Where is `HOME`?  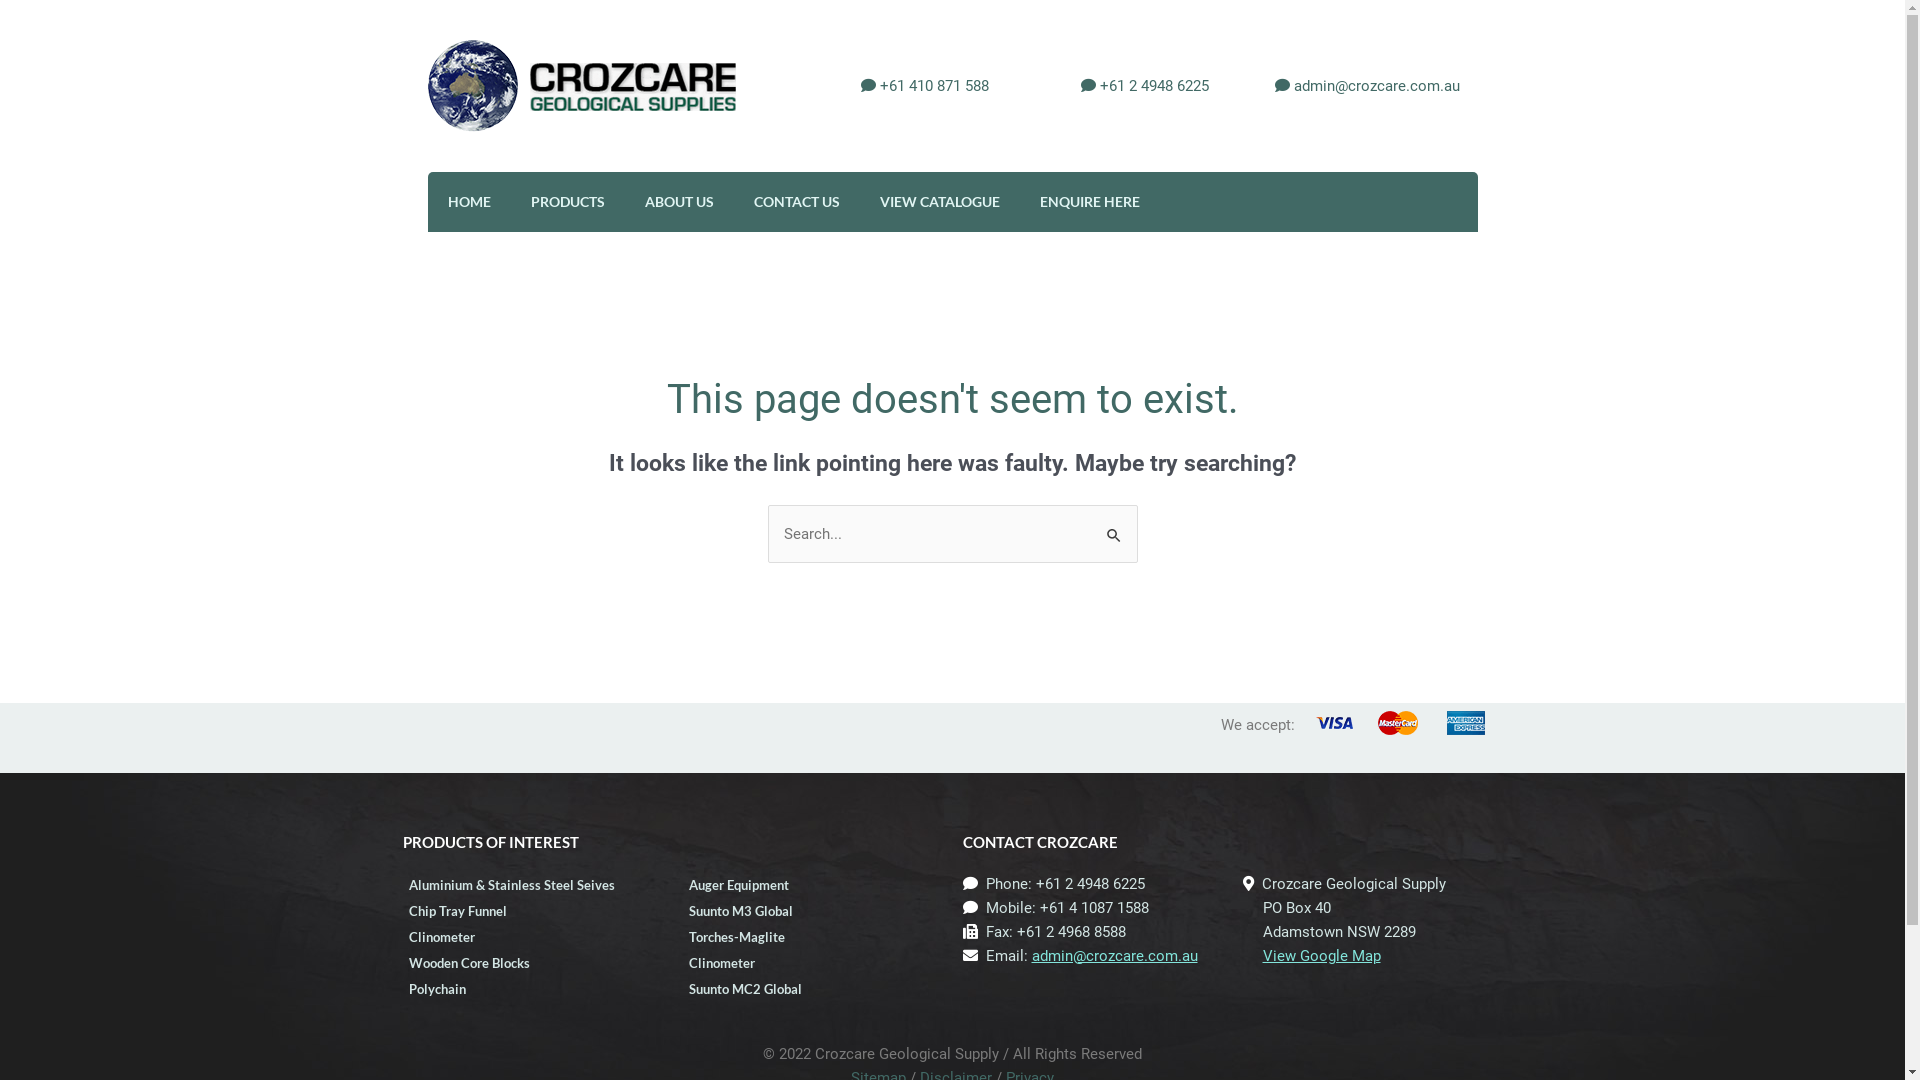
HOME is located at coordinates (470, 202).